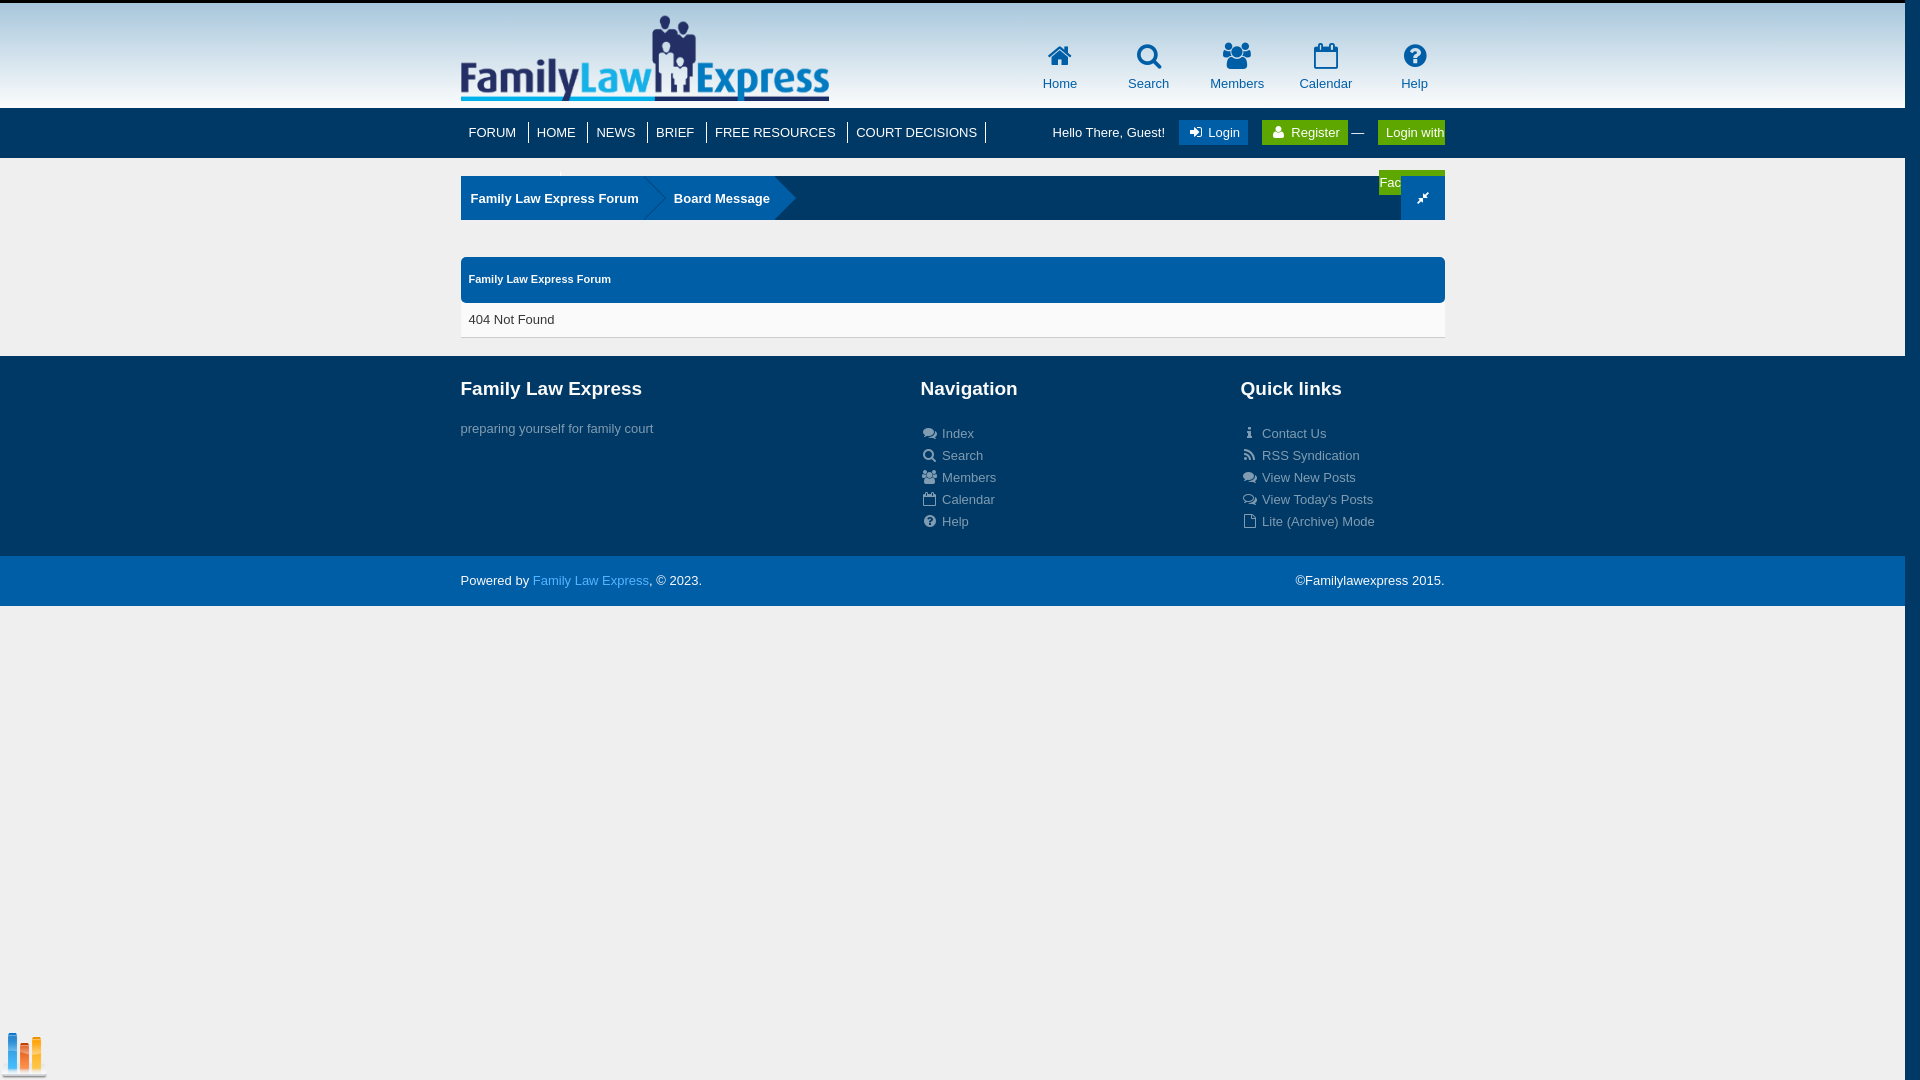 This screenshot has width=1920, height=1080. Describe the element at coordinates (1148, 72) in the screenshot. I see `Search` at that location.